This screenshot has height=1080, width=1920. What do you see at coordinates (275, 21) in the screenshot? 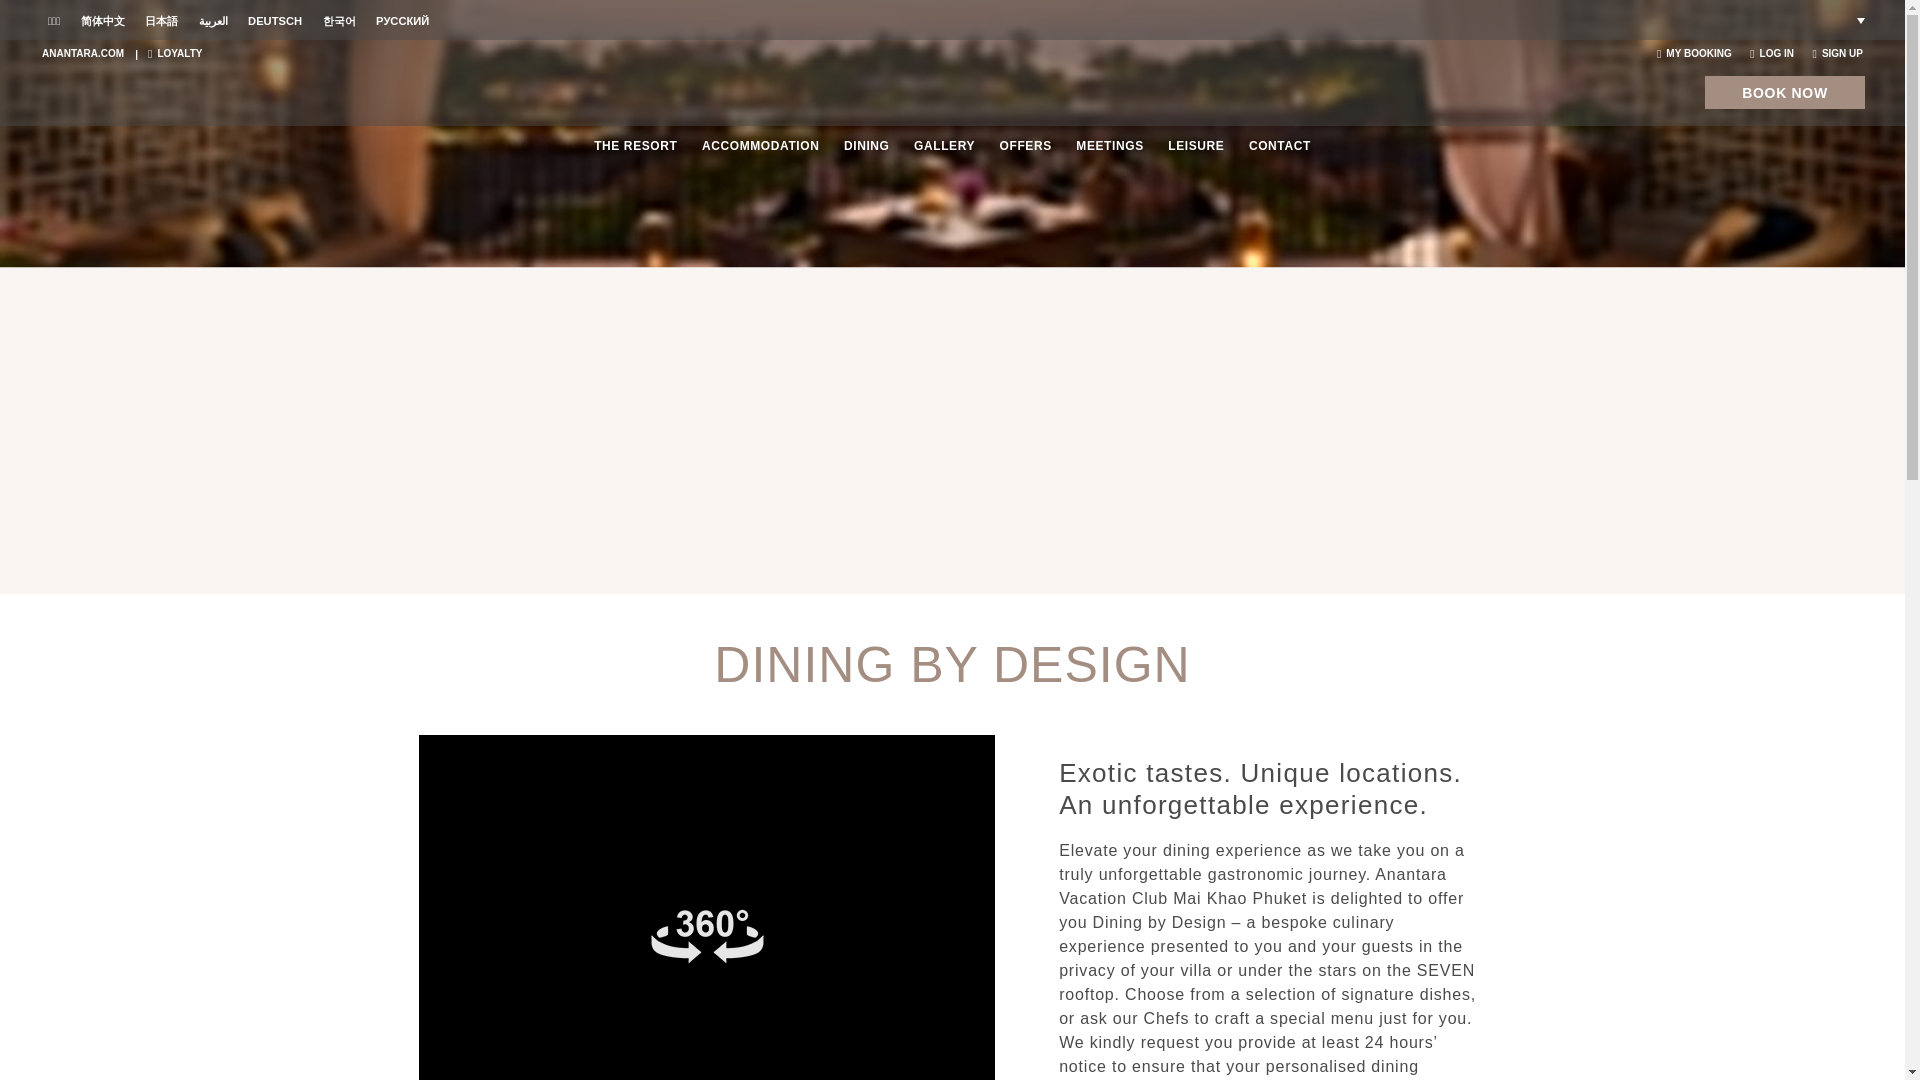
I see `DEUTSCH` at bounding box center [275, 21].